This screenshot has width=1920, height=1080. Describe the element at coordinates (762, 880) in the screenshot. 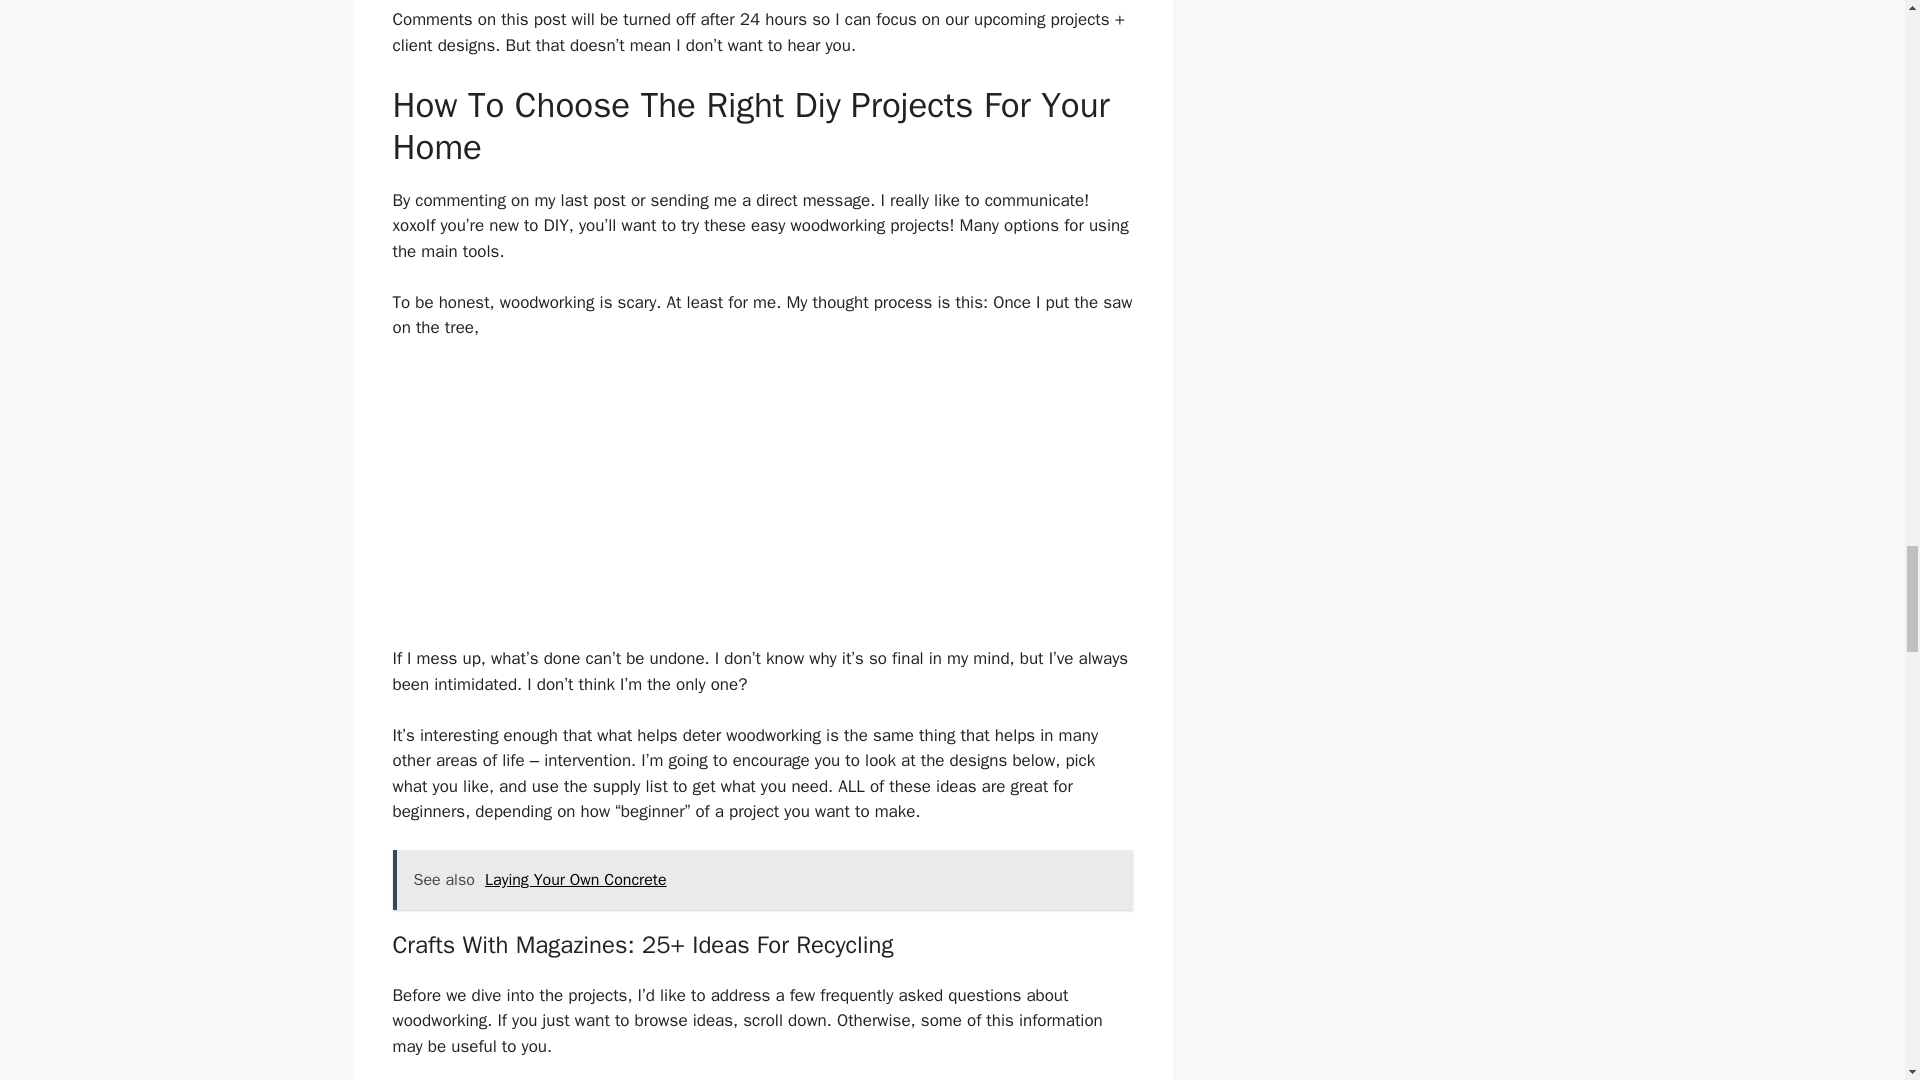

I see `See also  Laying Your Own Concrete` at that location.